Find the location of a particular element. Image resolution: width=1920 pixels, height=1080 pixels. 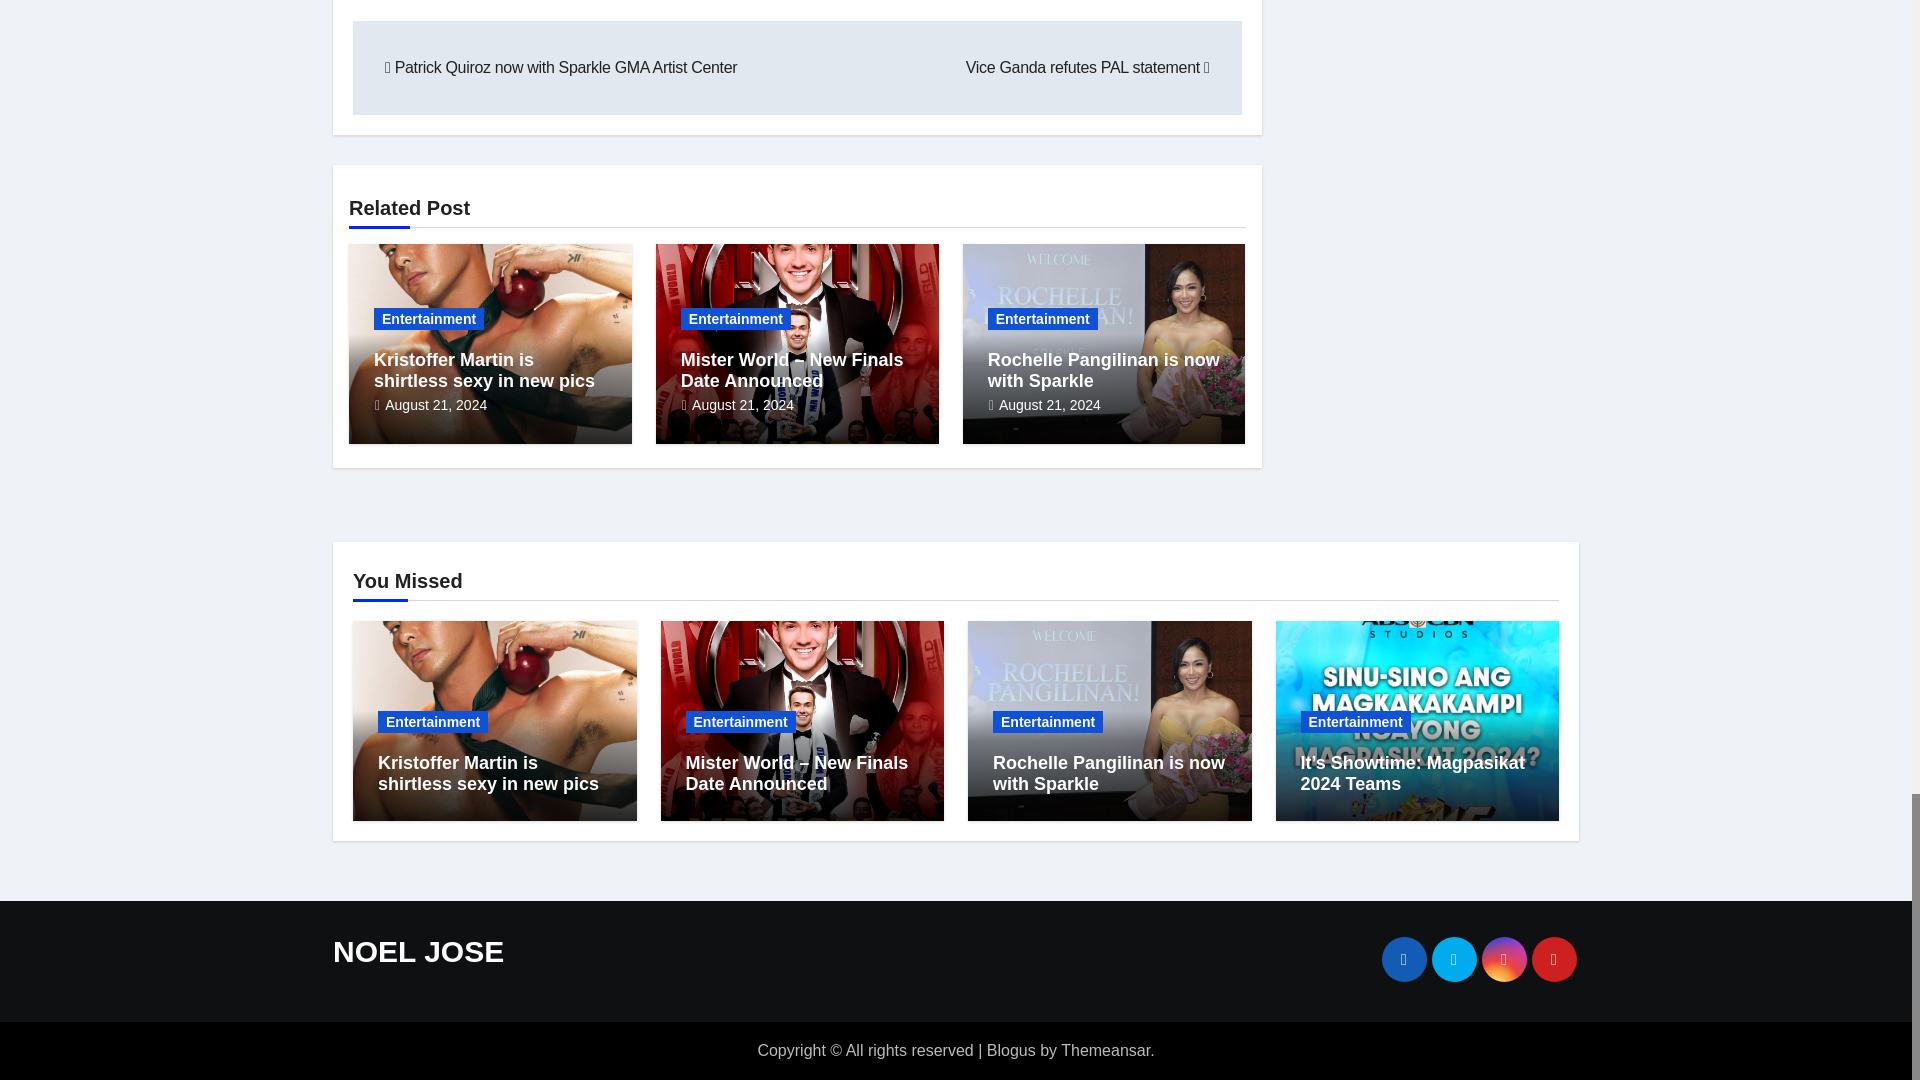

Patrick Quiroz now with Sparkle GMA Artist Center is located at coordinates (561, 67).